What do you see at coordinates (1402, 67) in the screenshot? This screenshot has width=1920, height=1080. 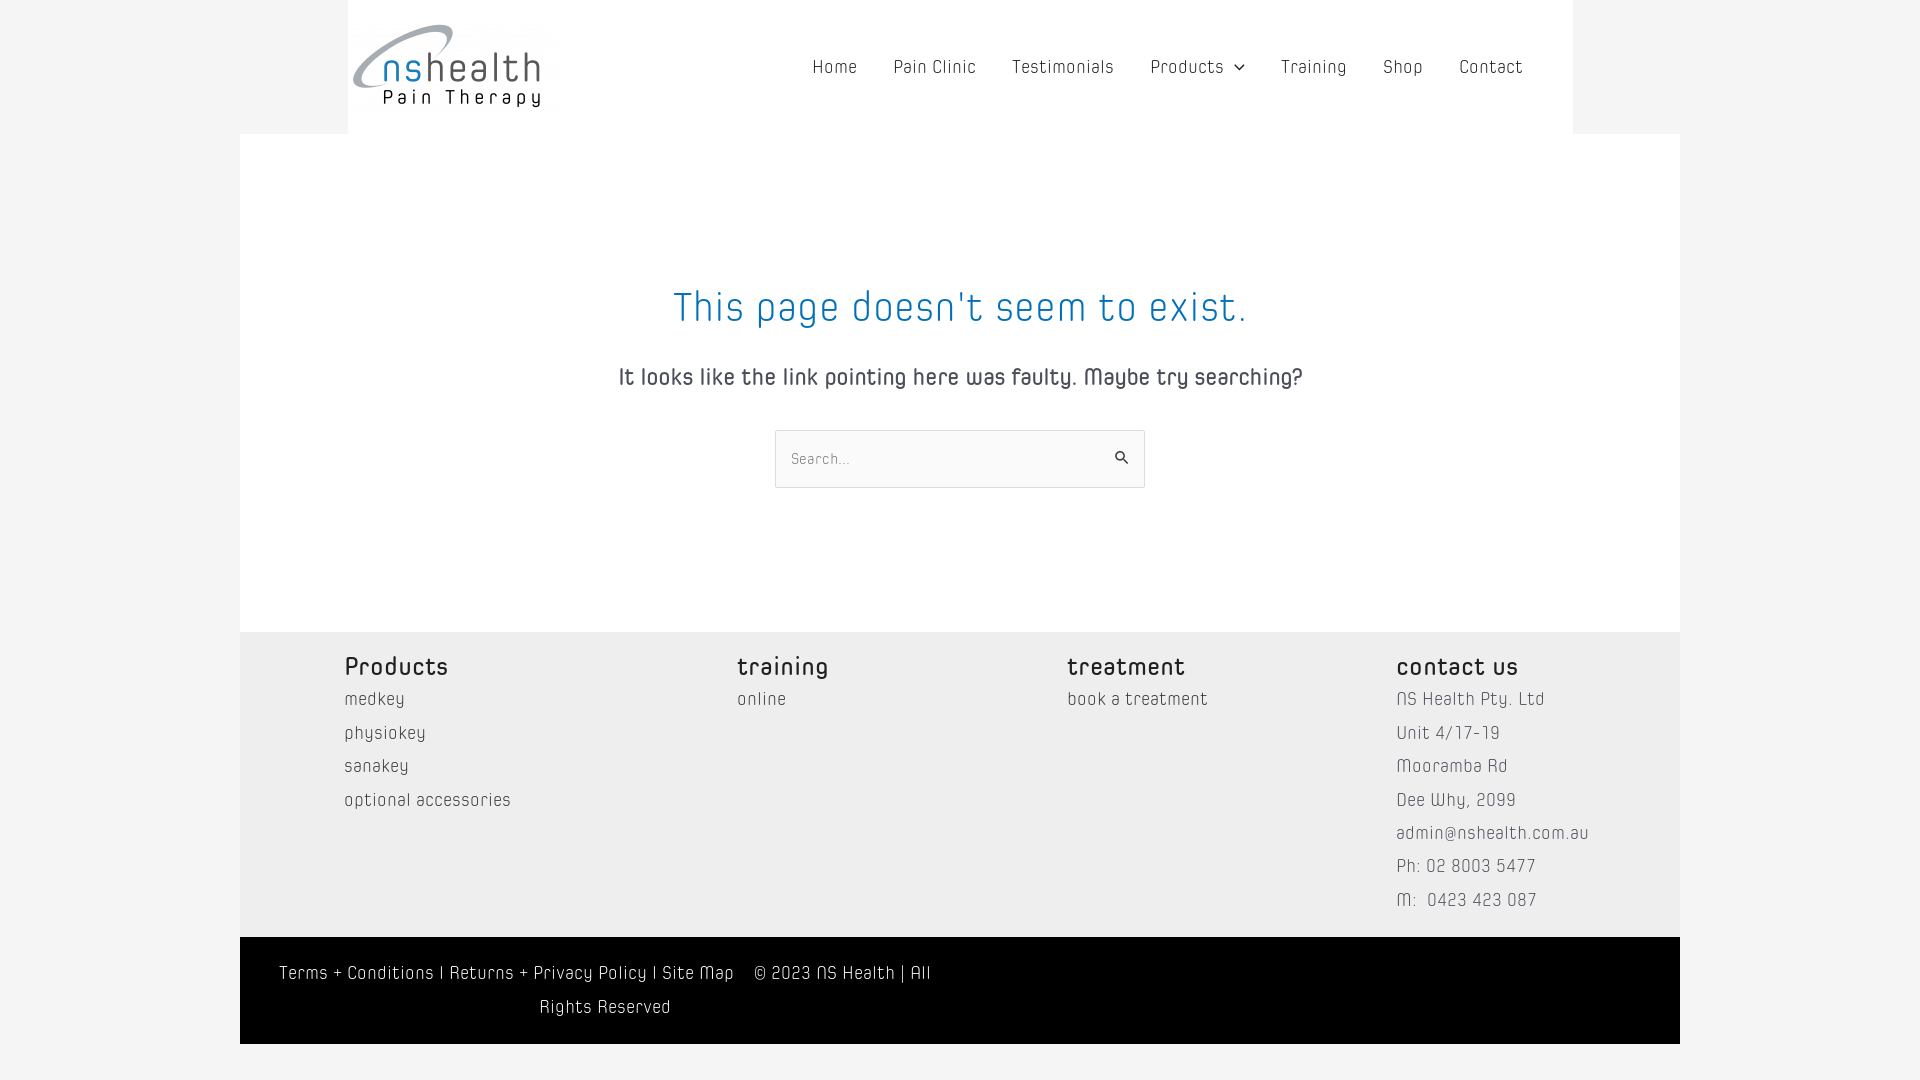 I see `Shop` at bounding box center [1402, 67].